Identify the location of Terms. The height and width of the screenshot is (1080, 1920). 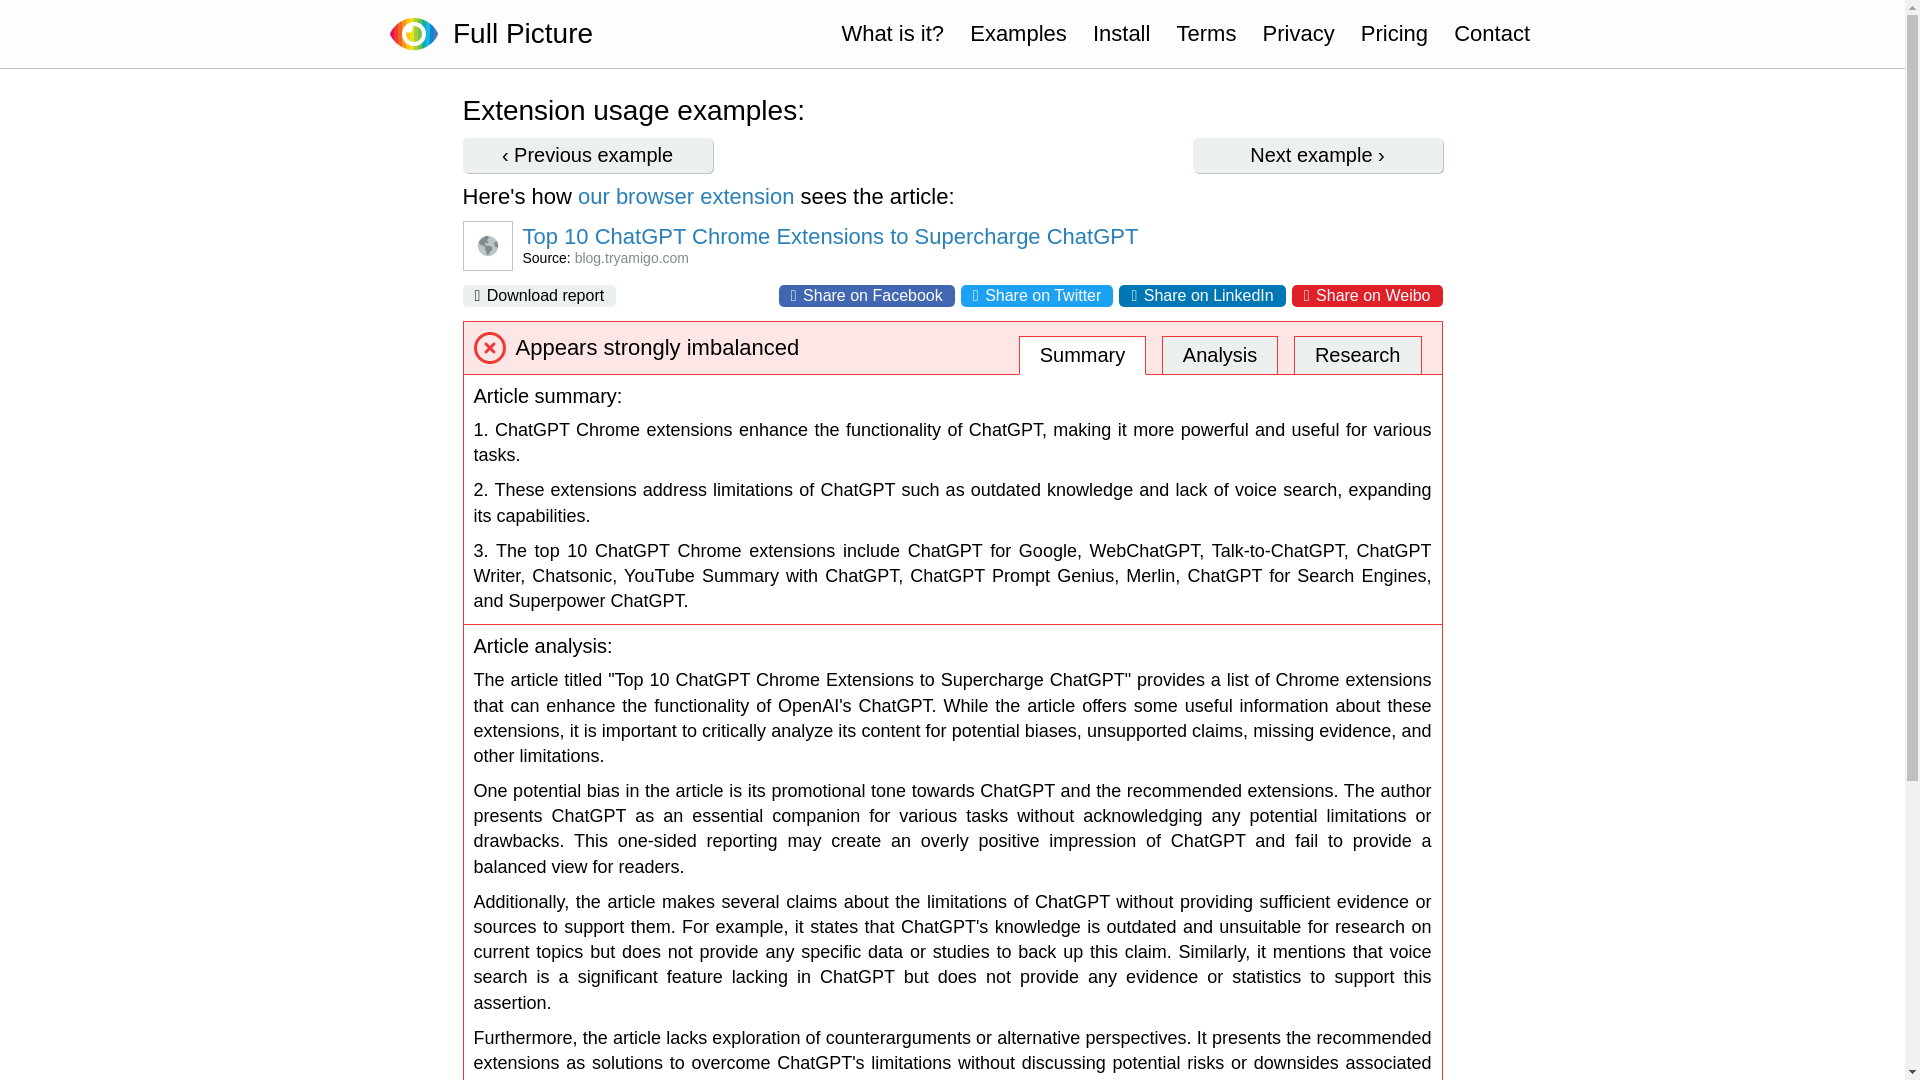
(1206, 34).